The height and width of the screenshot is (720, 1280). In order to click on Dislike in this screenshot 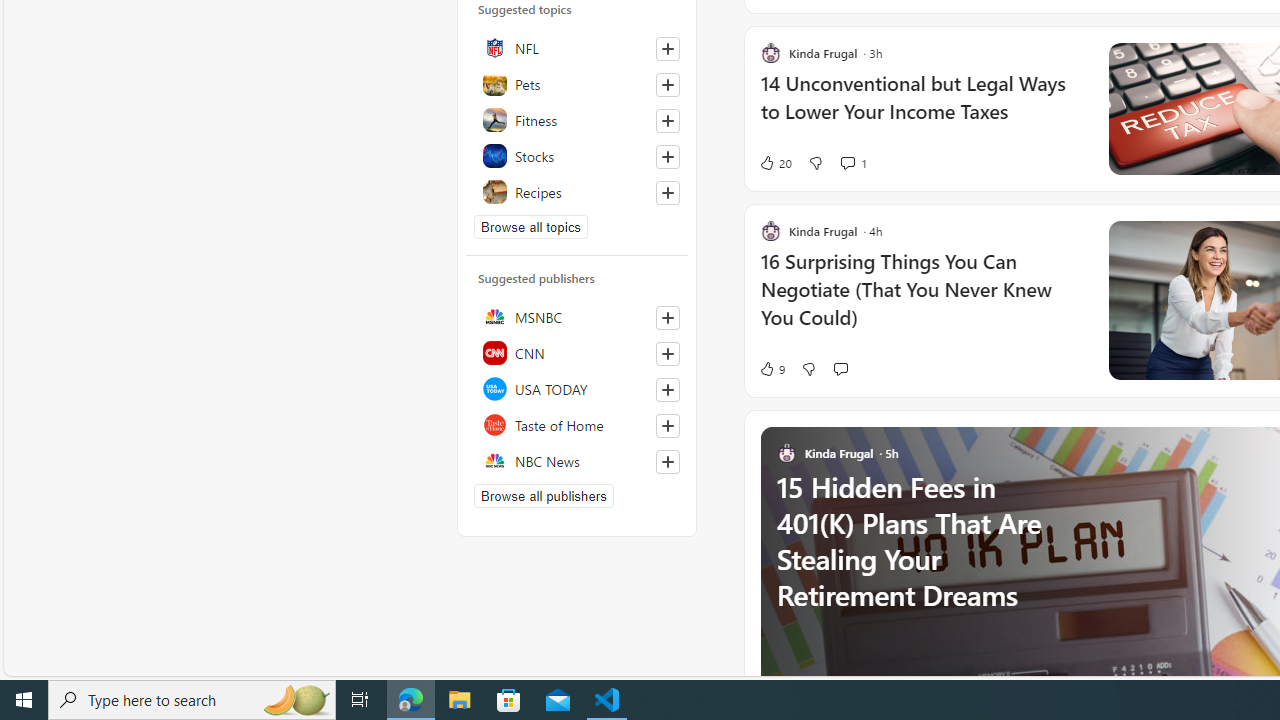, I will do `click(808, 368)`.